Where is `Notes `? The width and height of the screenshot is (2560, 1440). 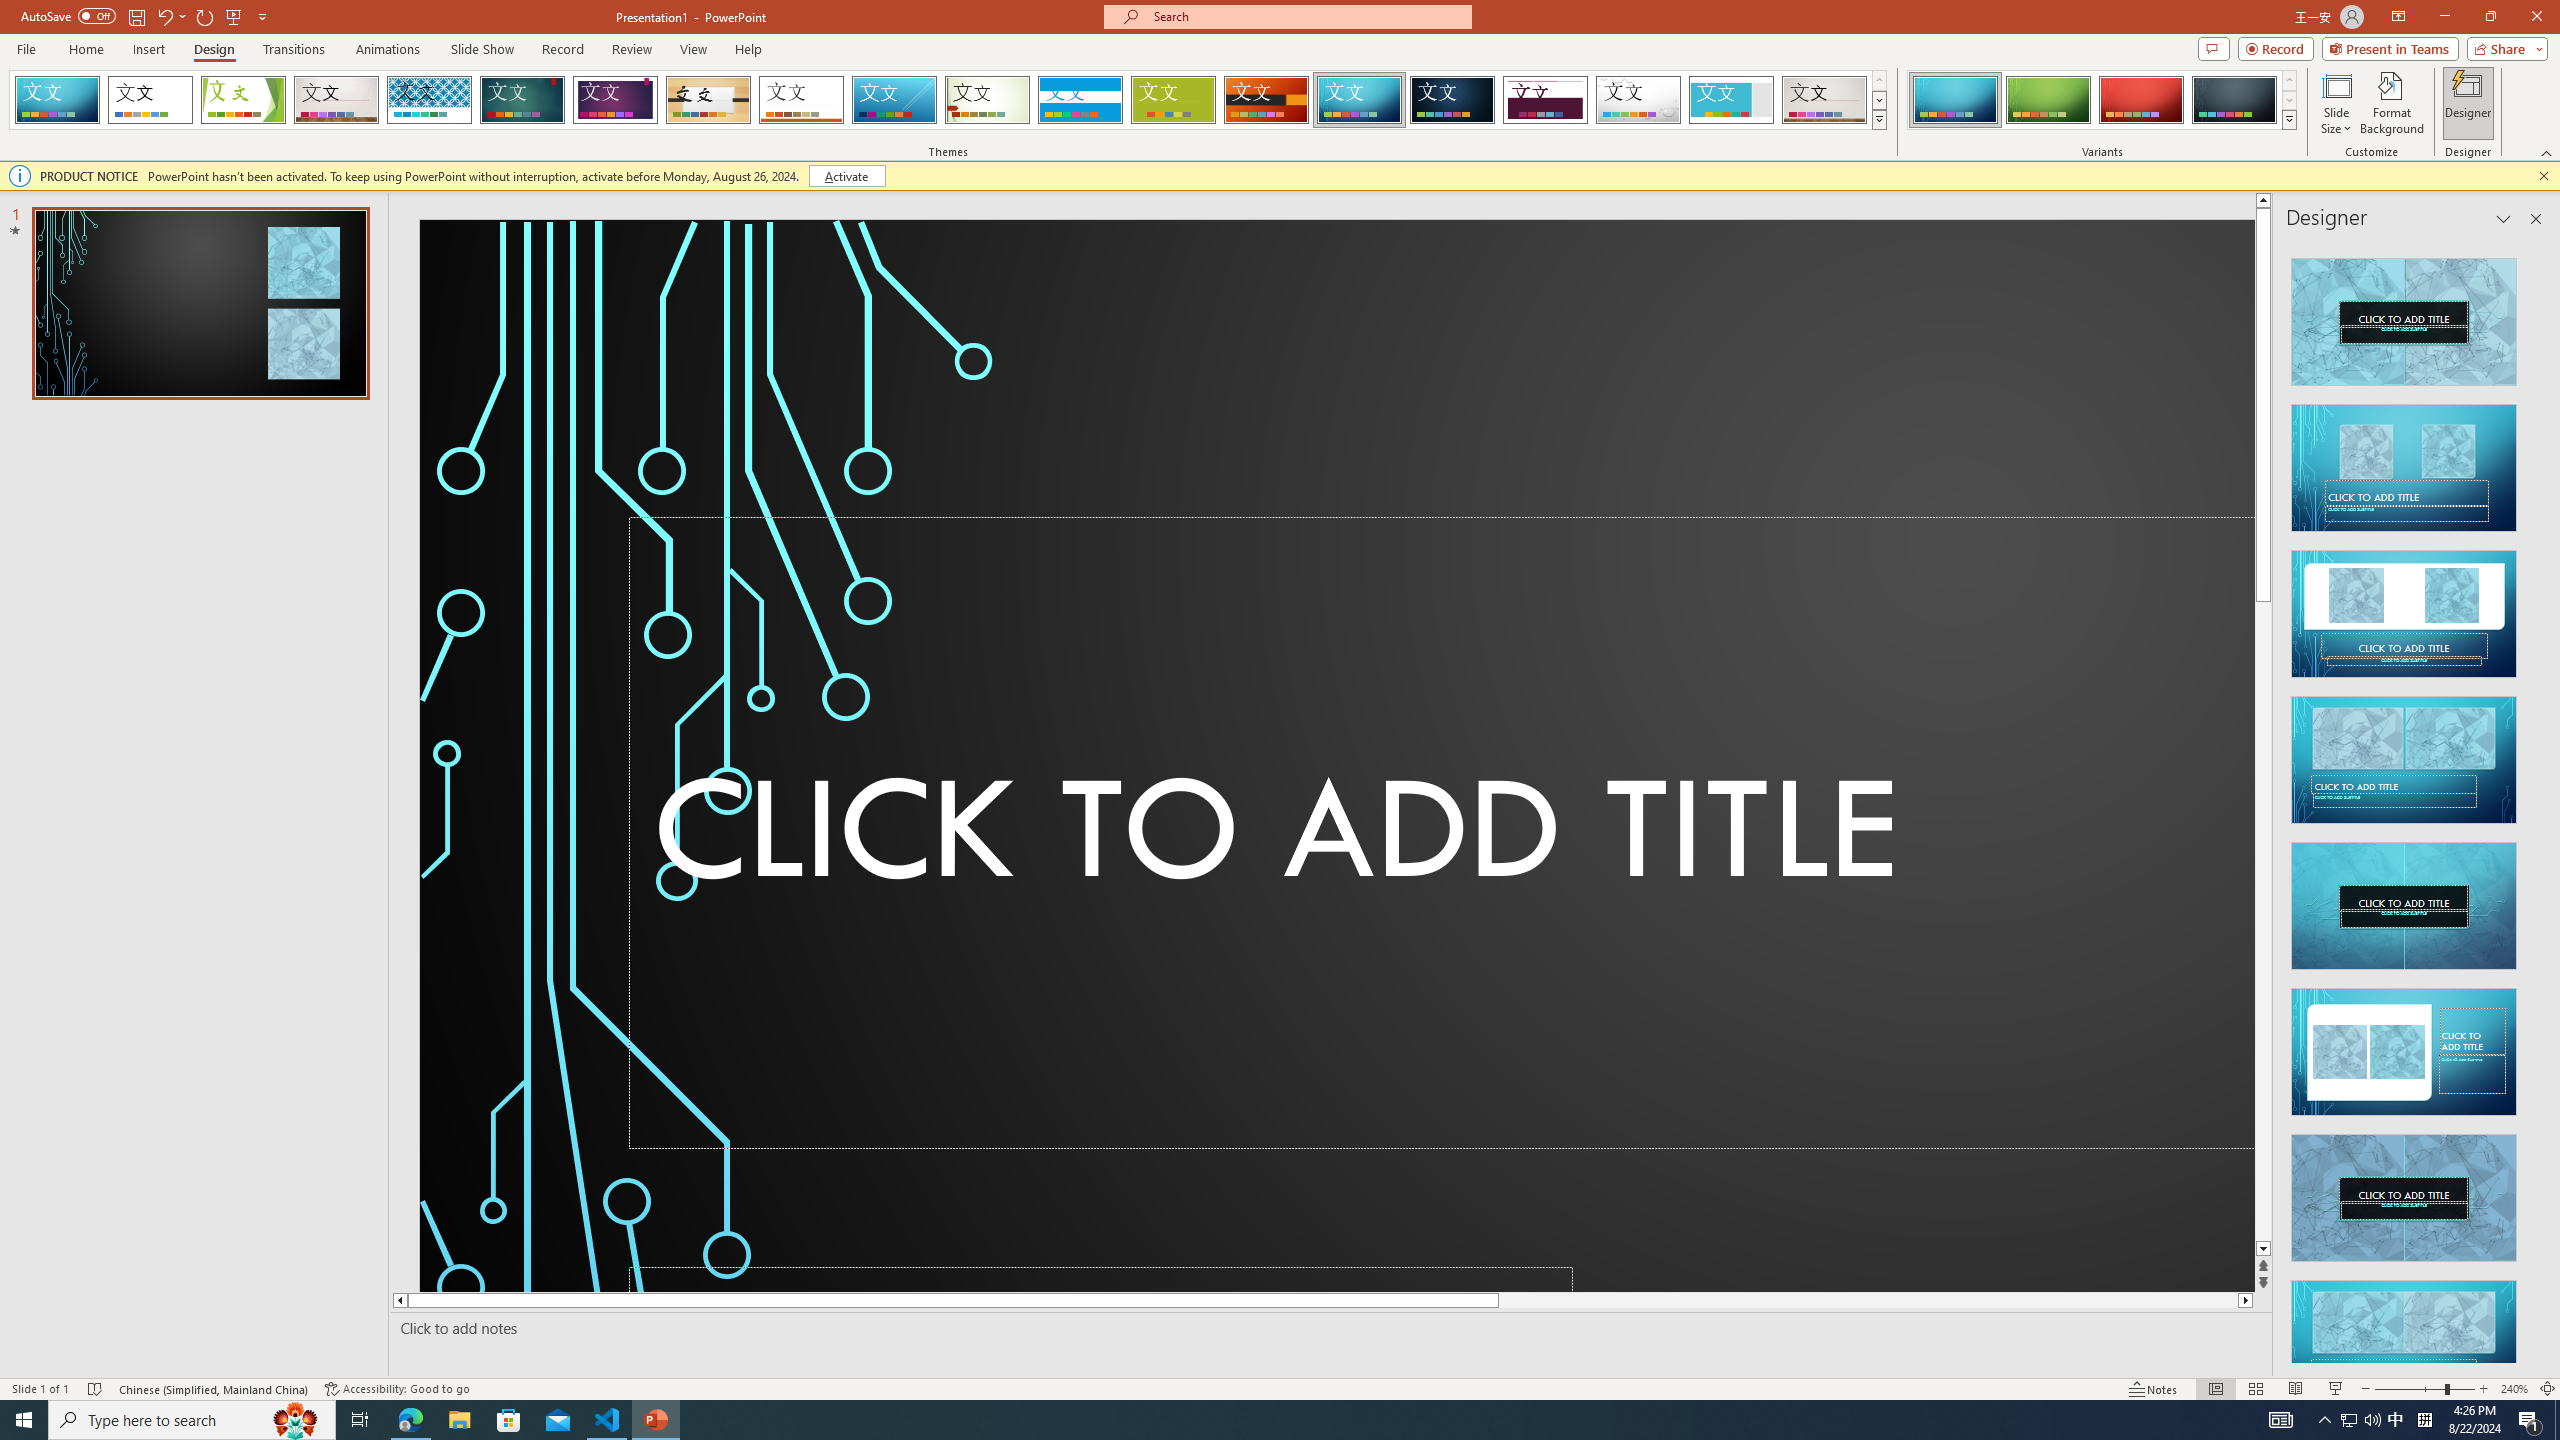 Notes  is located at coordinates (2154, 1389).